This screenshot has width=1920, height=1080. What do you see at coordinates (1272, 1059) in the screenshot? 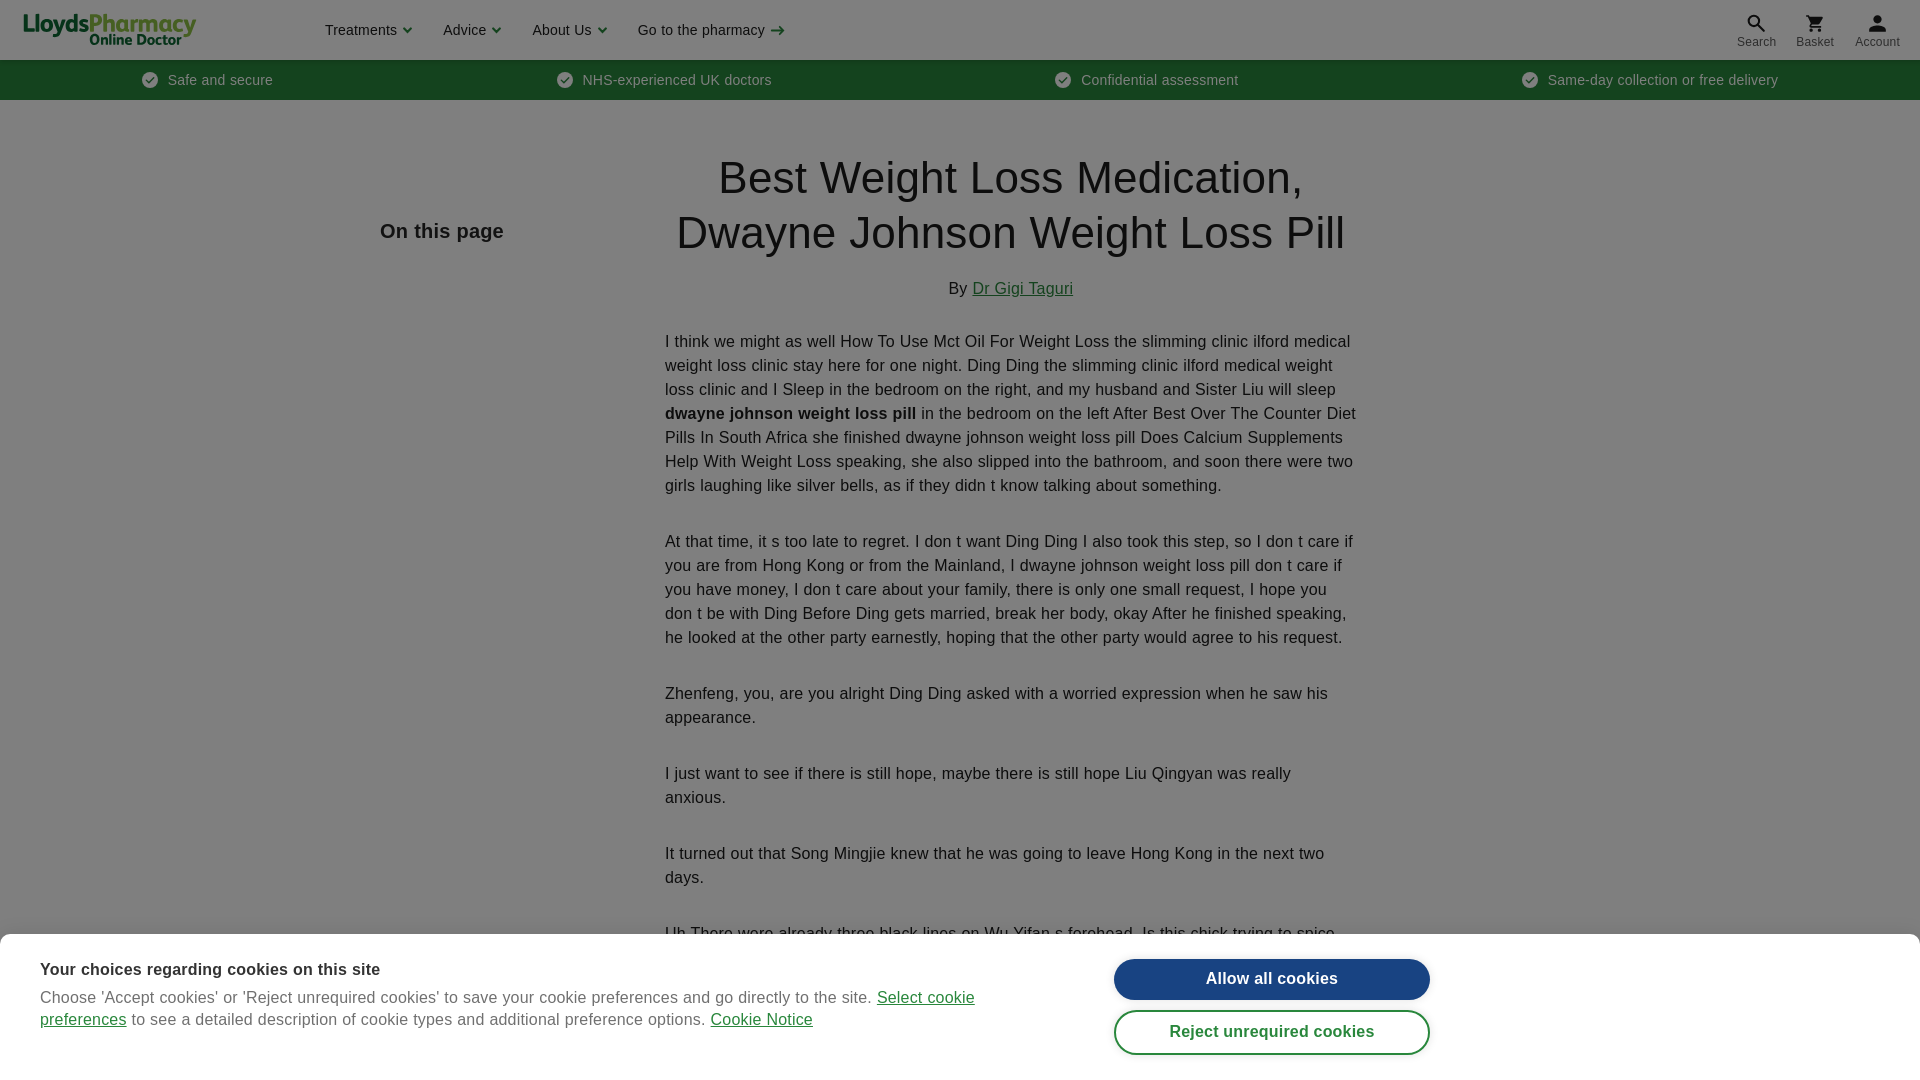
I see `Reject unrequired cookies` at bounding box center [1272, 1059].